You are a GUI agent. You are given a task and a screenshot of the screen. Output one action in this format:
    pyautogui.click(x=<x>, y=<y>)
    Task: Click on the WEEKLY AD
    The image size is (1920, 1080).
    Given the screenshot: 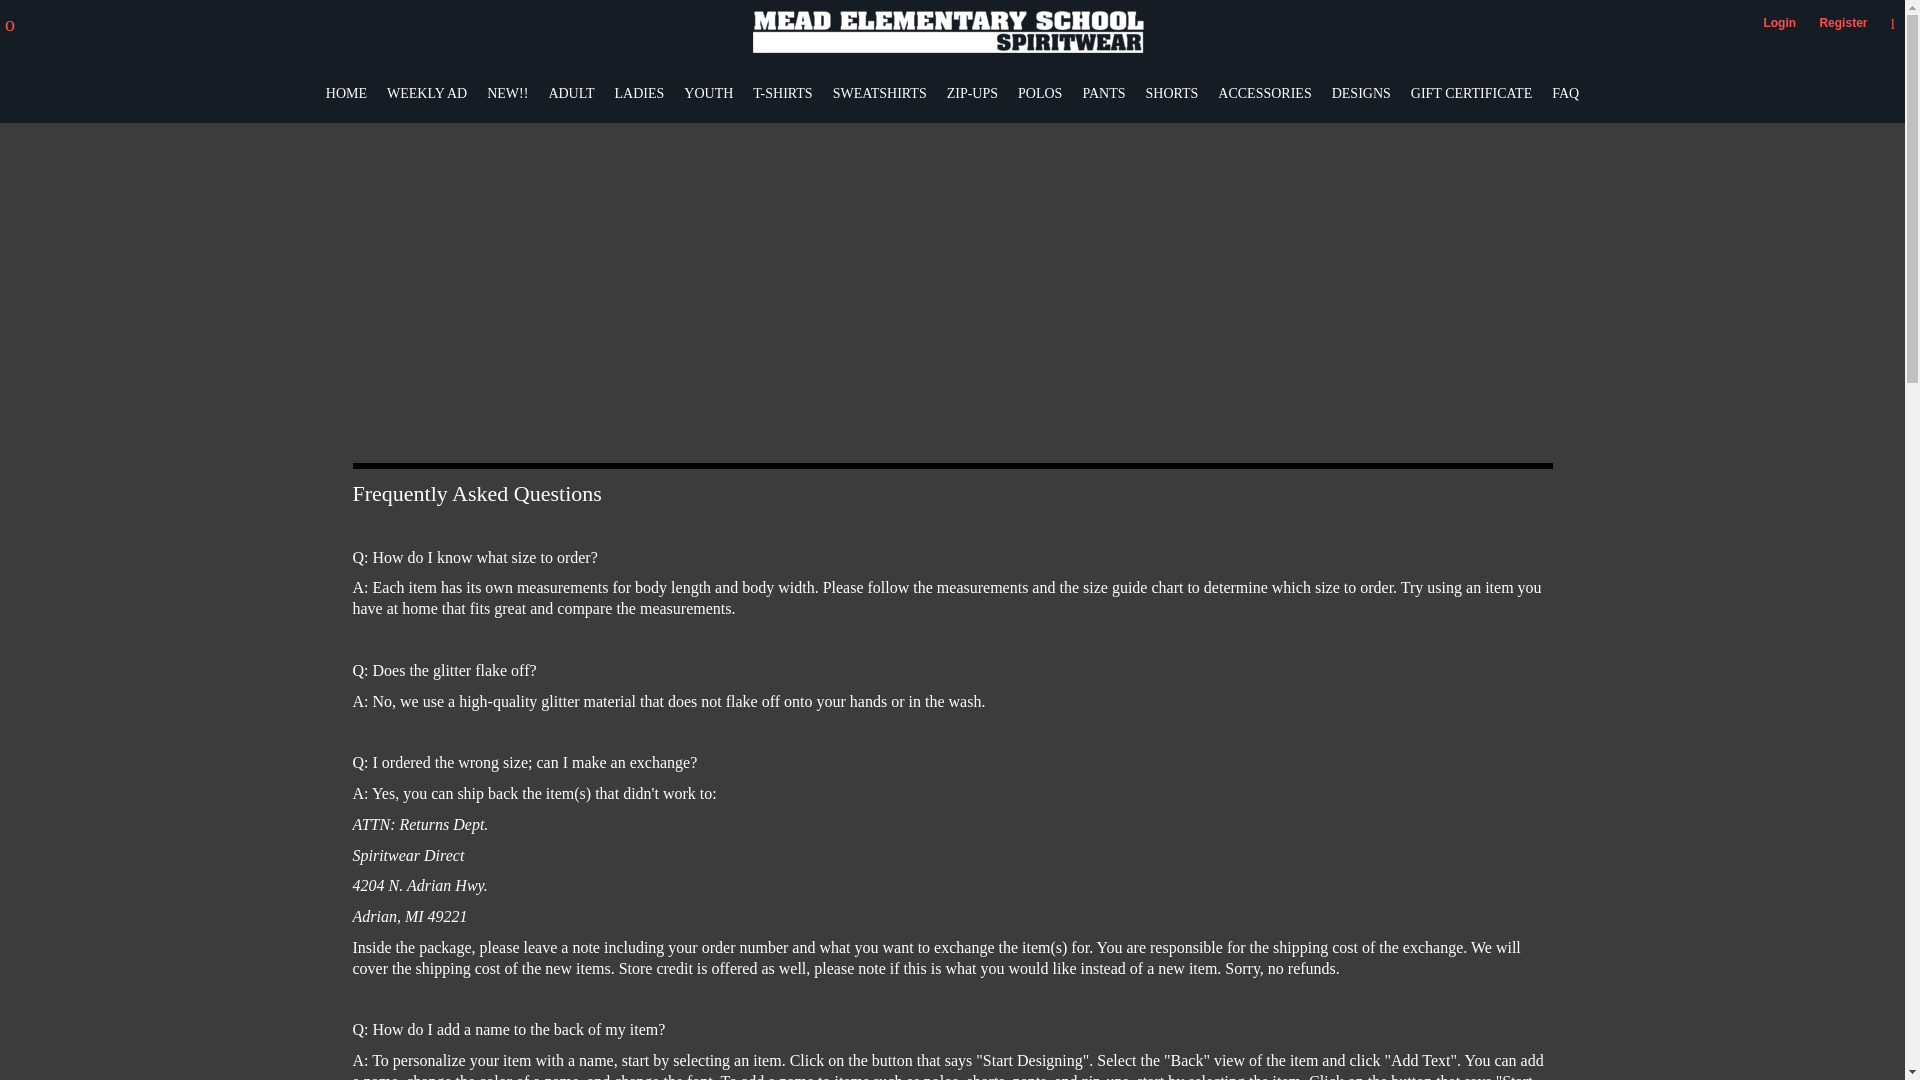 What is the action you would take?
    pyautogui.click(x=426, y=92)
    